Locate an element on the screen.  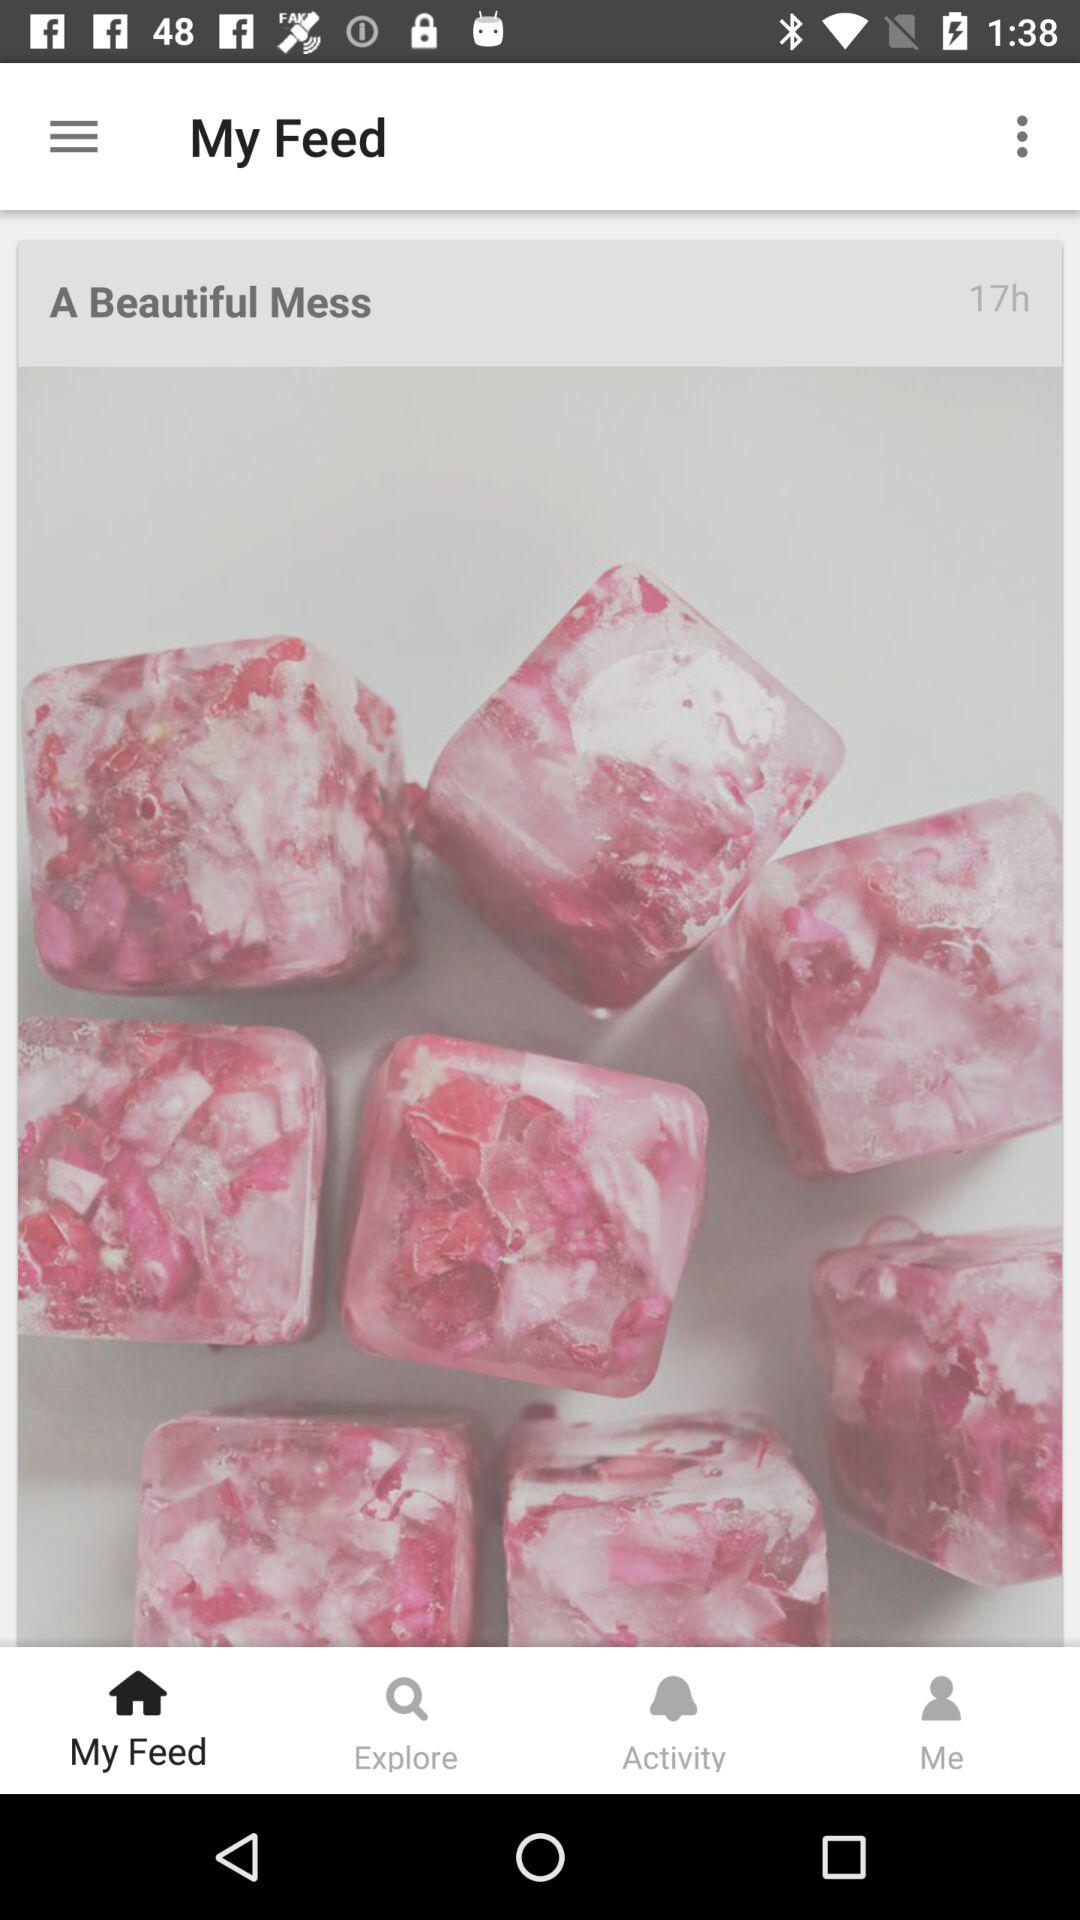
choose icon at the top is located at coordinates (508, 304).